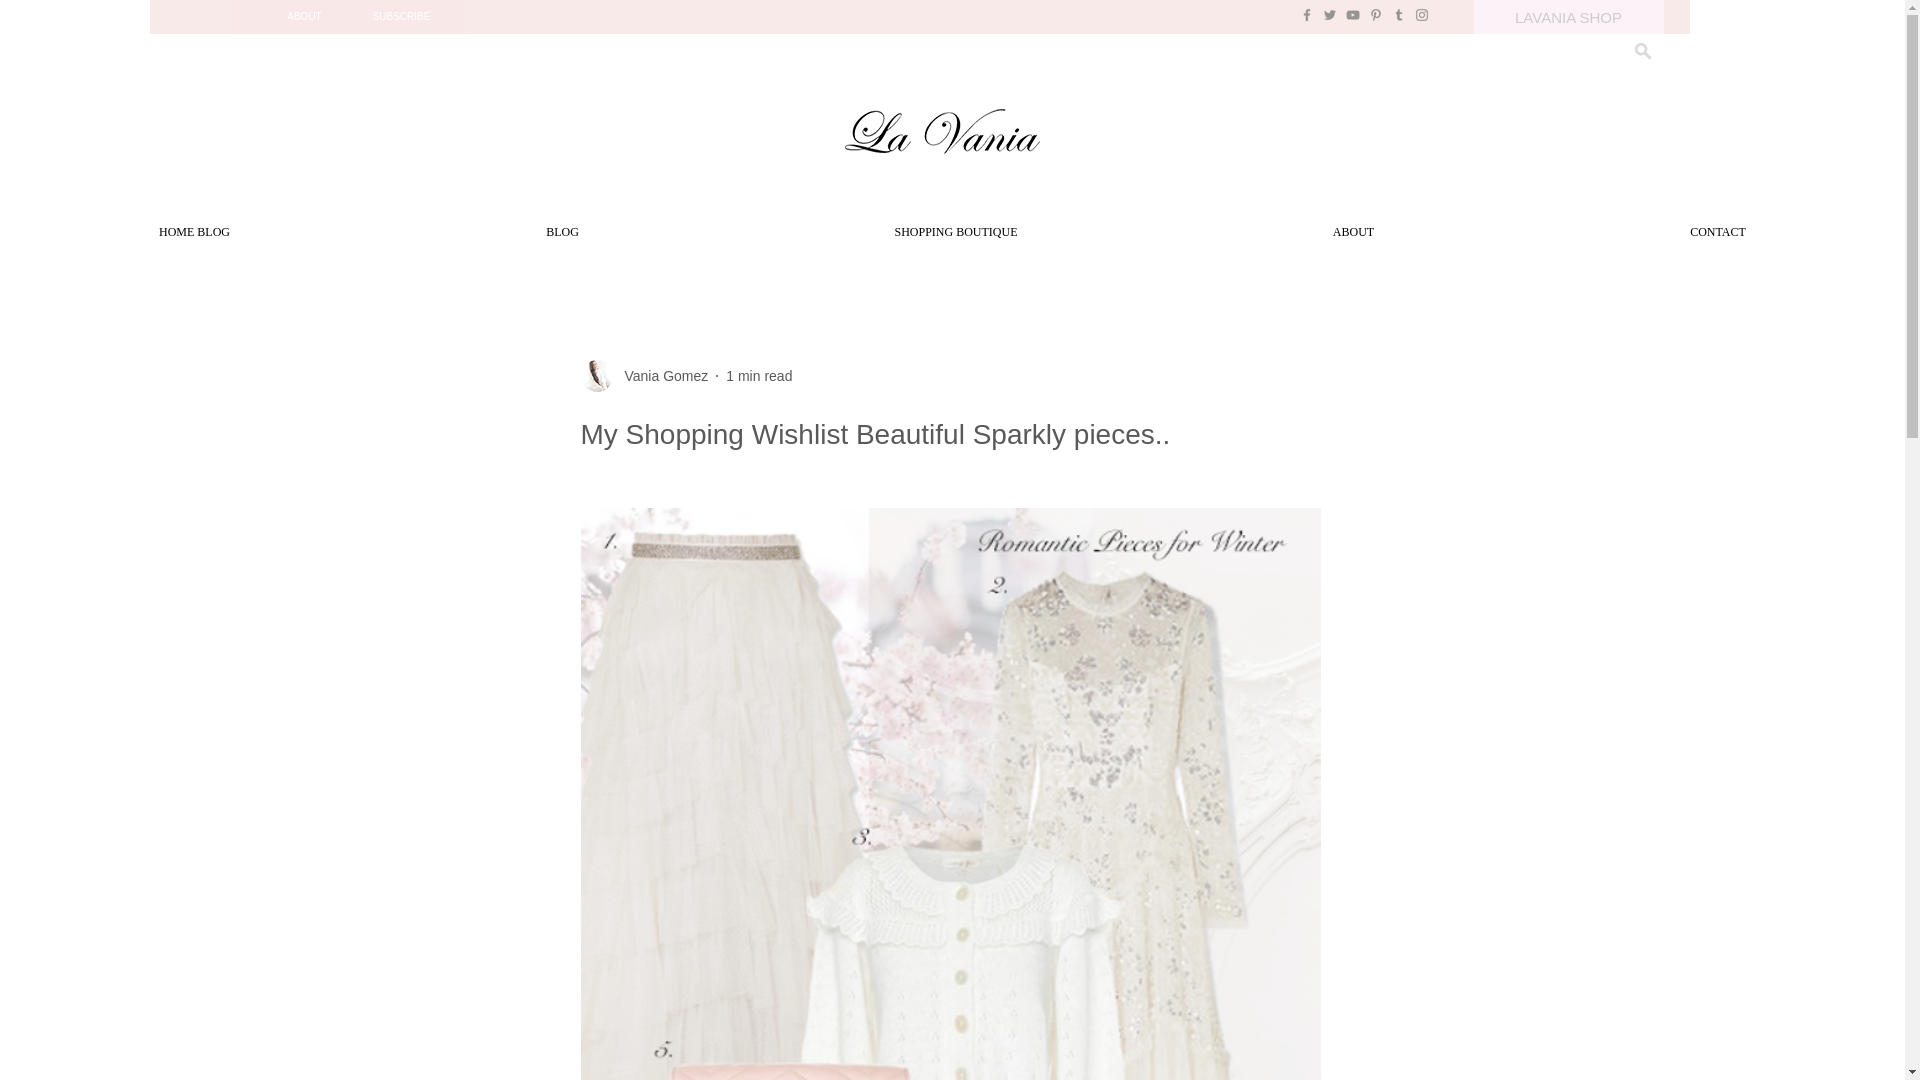 The height and width of the screenshot is (1080, 1920). Describe the element at coordinates (1569, 16) in the screenshot. I see `LAVANIA SHOP` at that location.